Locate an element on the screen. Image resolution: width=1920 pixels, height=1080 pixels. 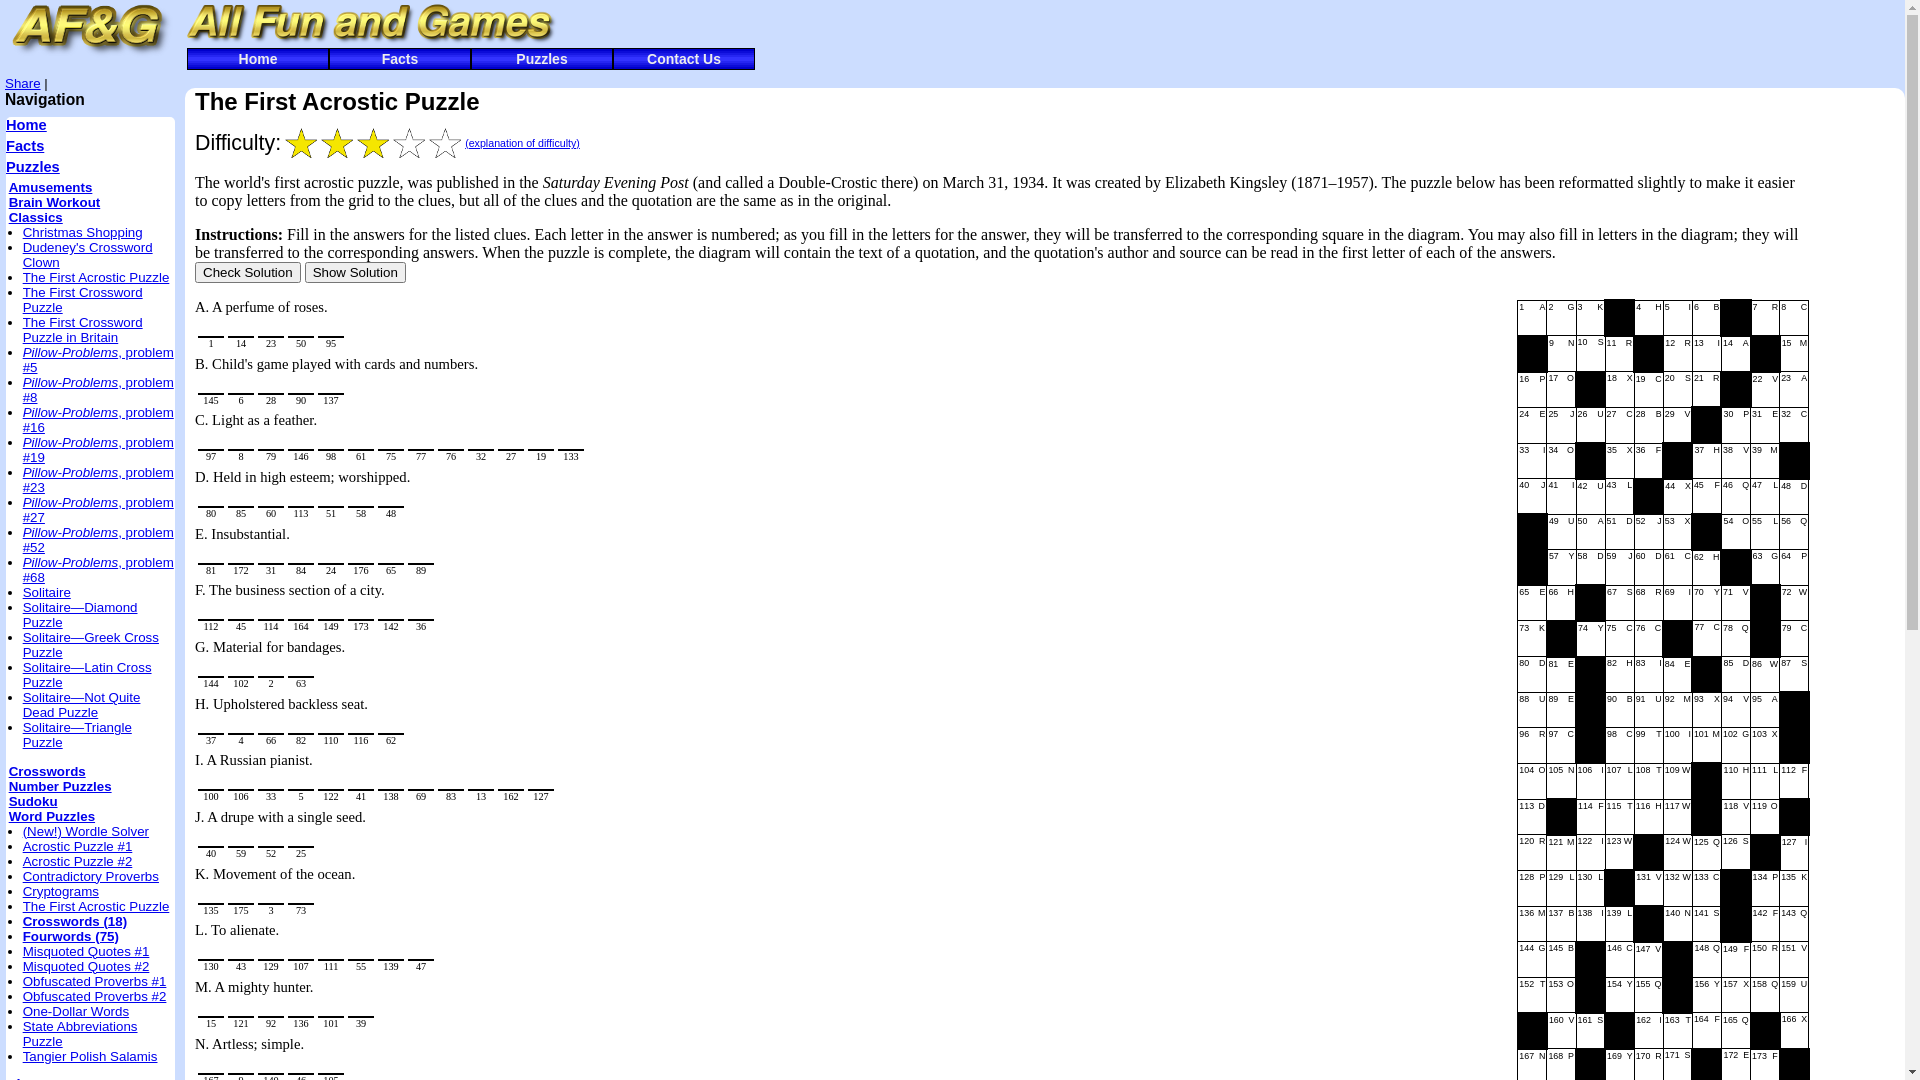
89
E is located at coordinates (1562, 710).